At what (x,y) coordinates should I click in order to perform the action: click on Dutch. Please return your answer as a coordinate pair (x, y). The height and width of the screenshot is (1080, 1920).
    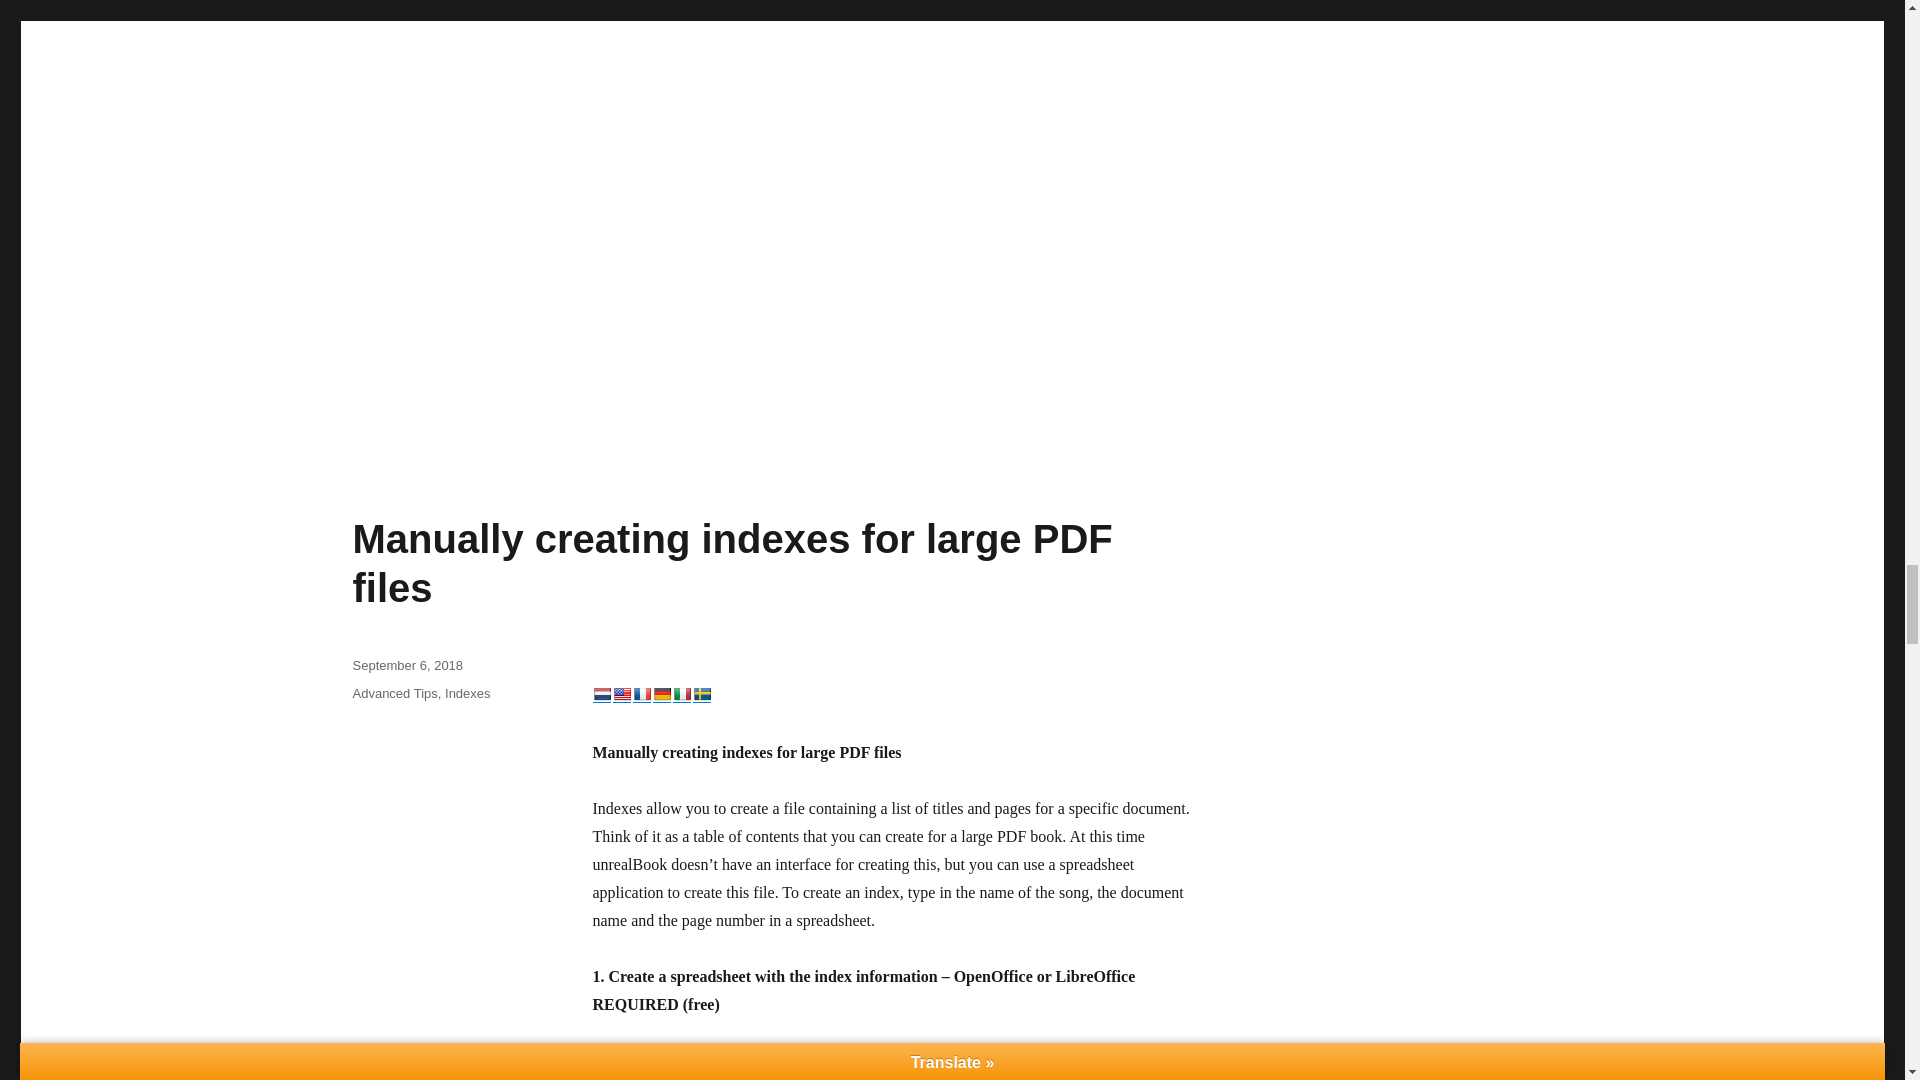
    Looking at the image, I should click on (600, 694).